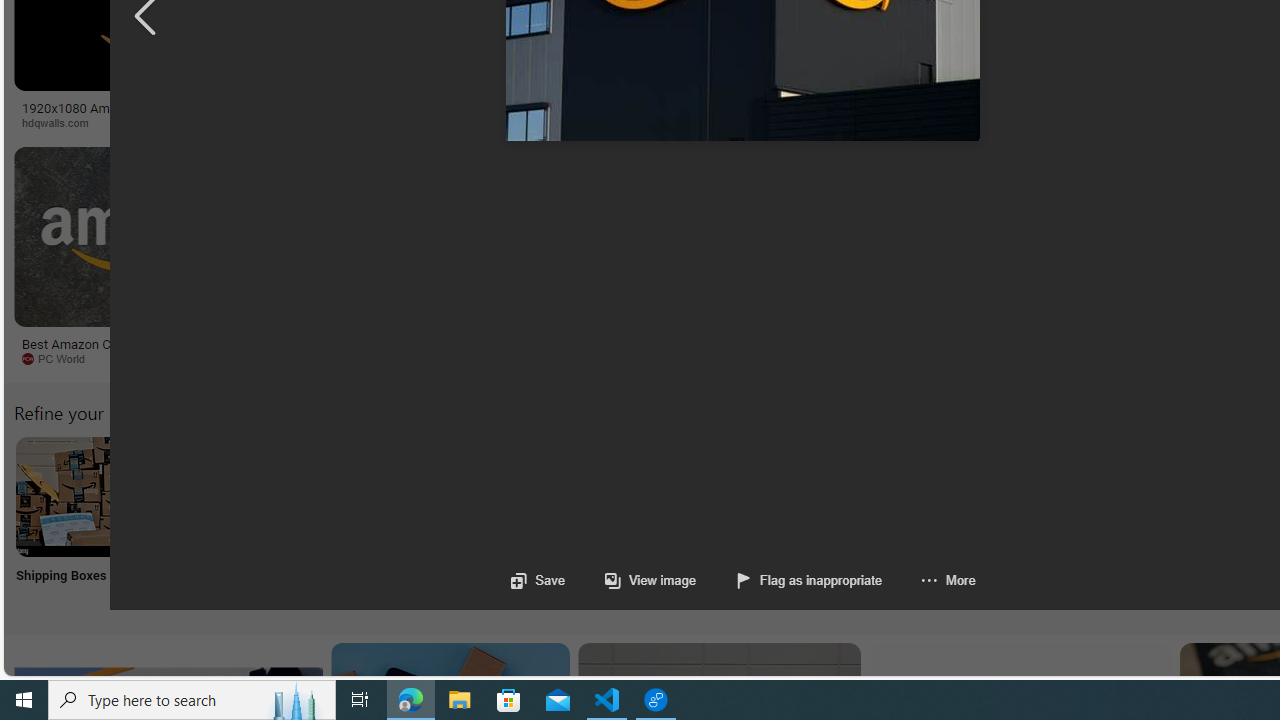  What do you see at coordinates (75, 496) in the screenshot?
I see `Amazon Shipping Boxes` at bounding box center [75, 496].